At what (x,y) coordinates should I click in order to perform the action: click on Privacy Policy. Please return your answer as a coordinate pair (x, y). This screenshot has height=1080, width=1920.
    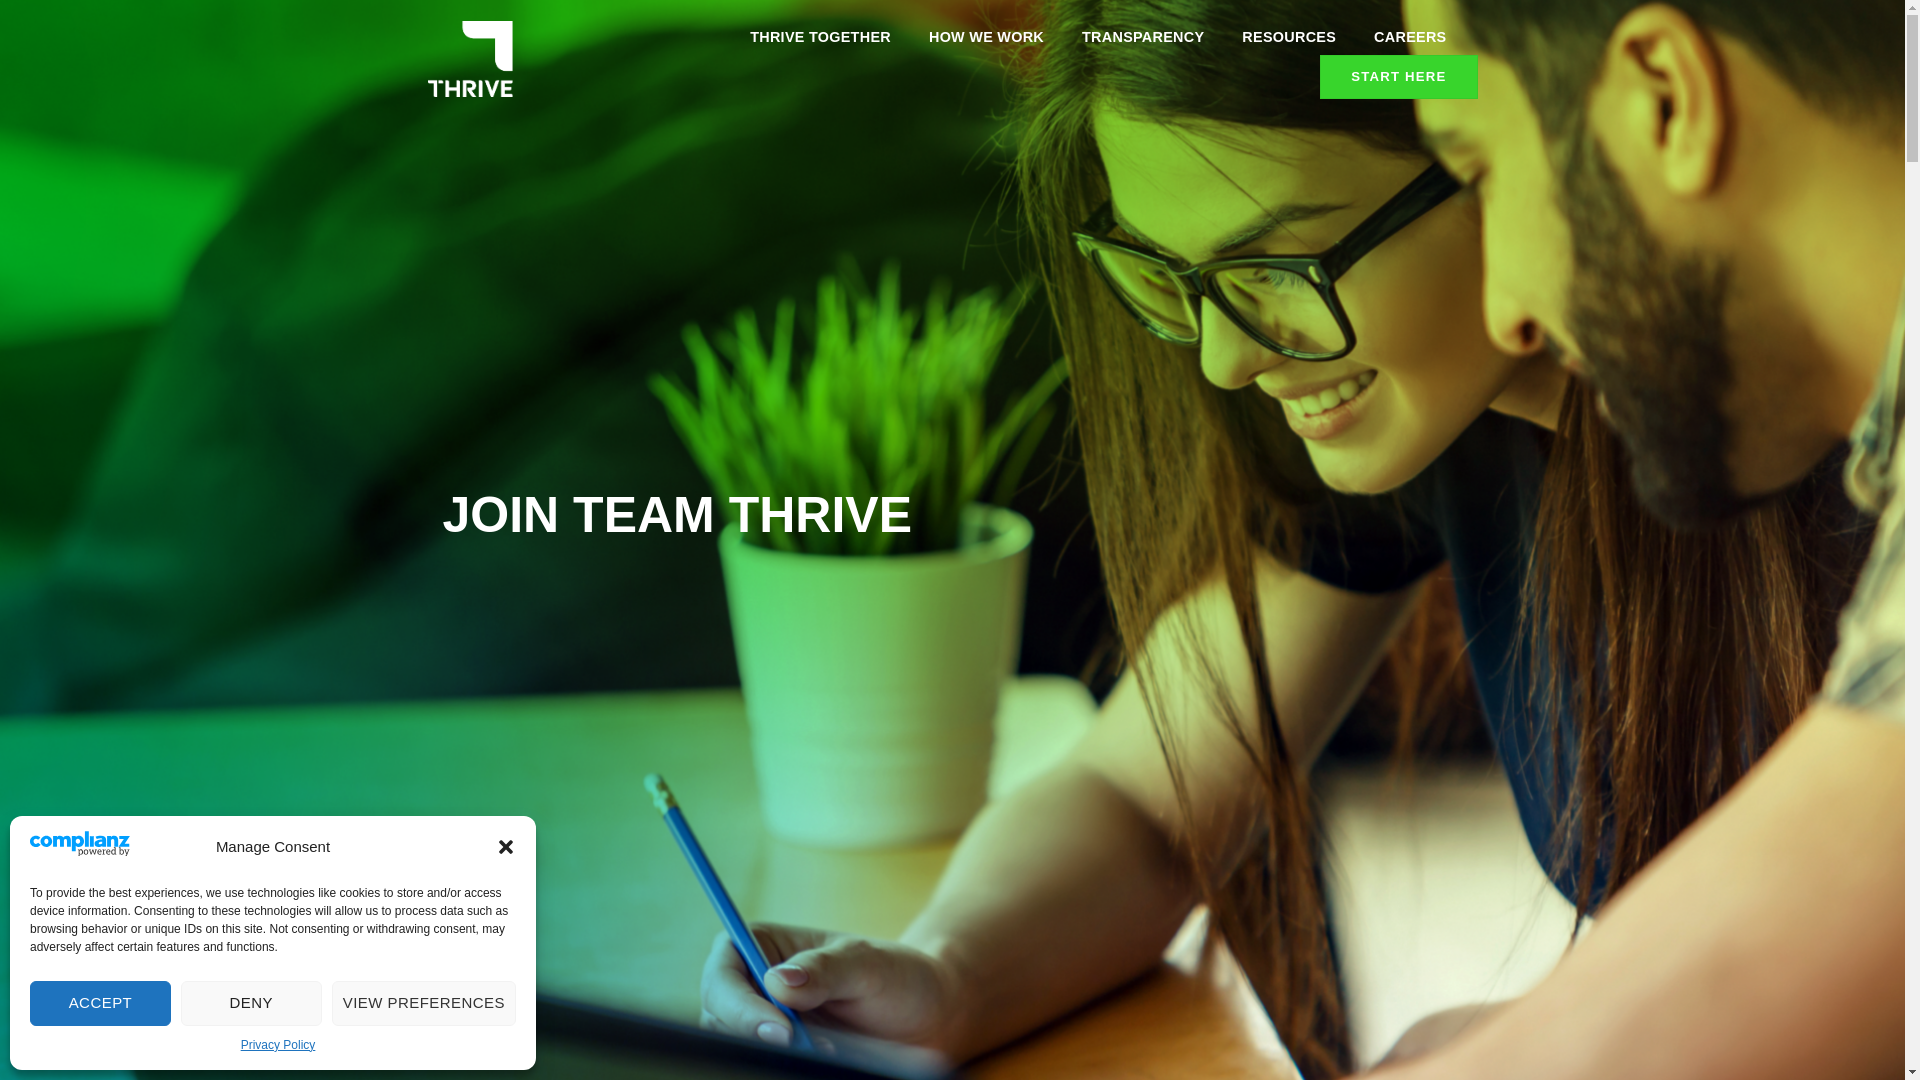
    Looking at the image, I should click on (278, 1045).